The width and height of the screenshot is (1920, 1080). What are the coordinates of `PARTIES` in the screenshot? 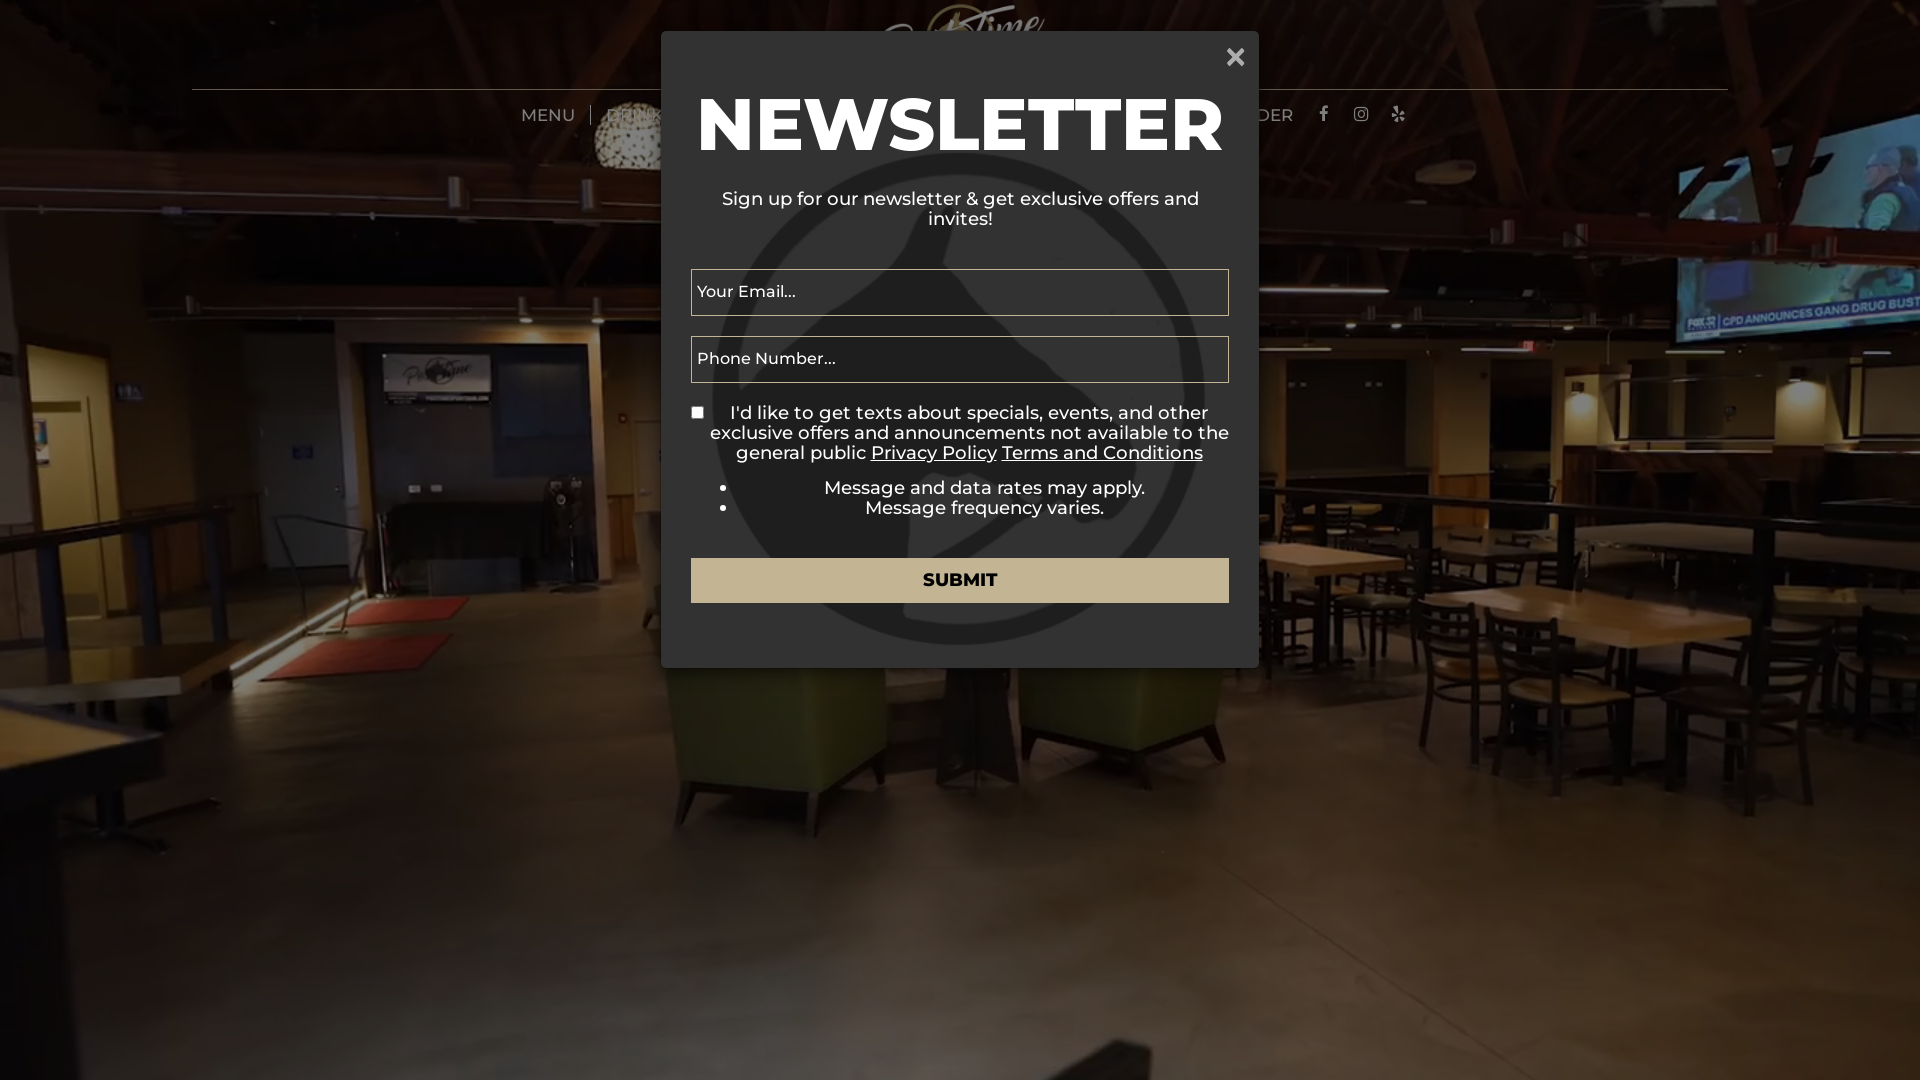 It's located at (952, 115).